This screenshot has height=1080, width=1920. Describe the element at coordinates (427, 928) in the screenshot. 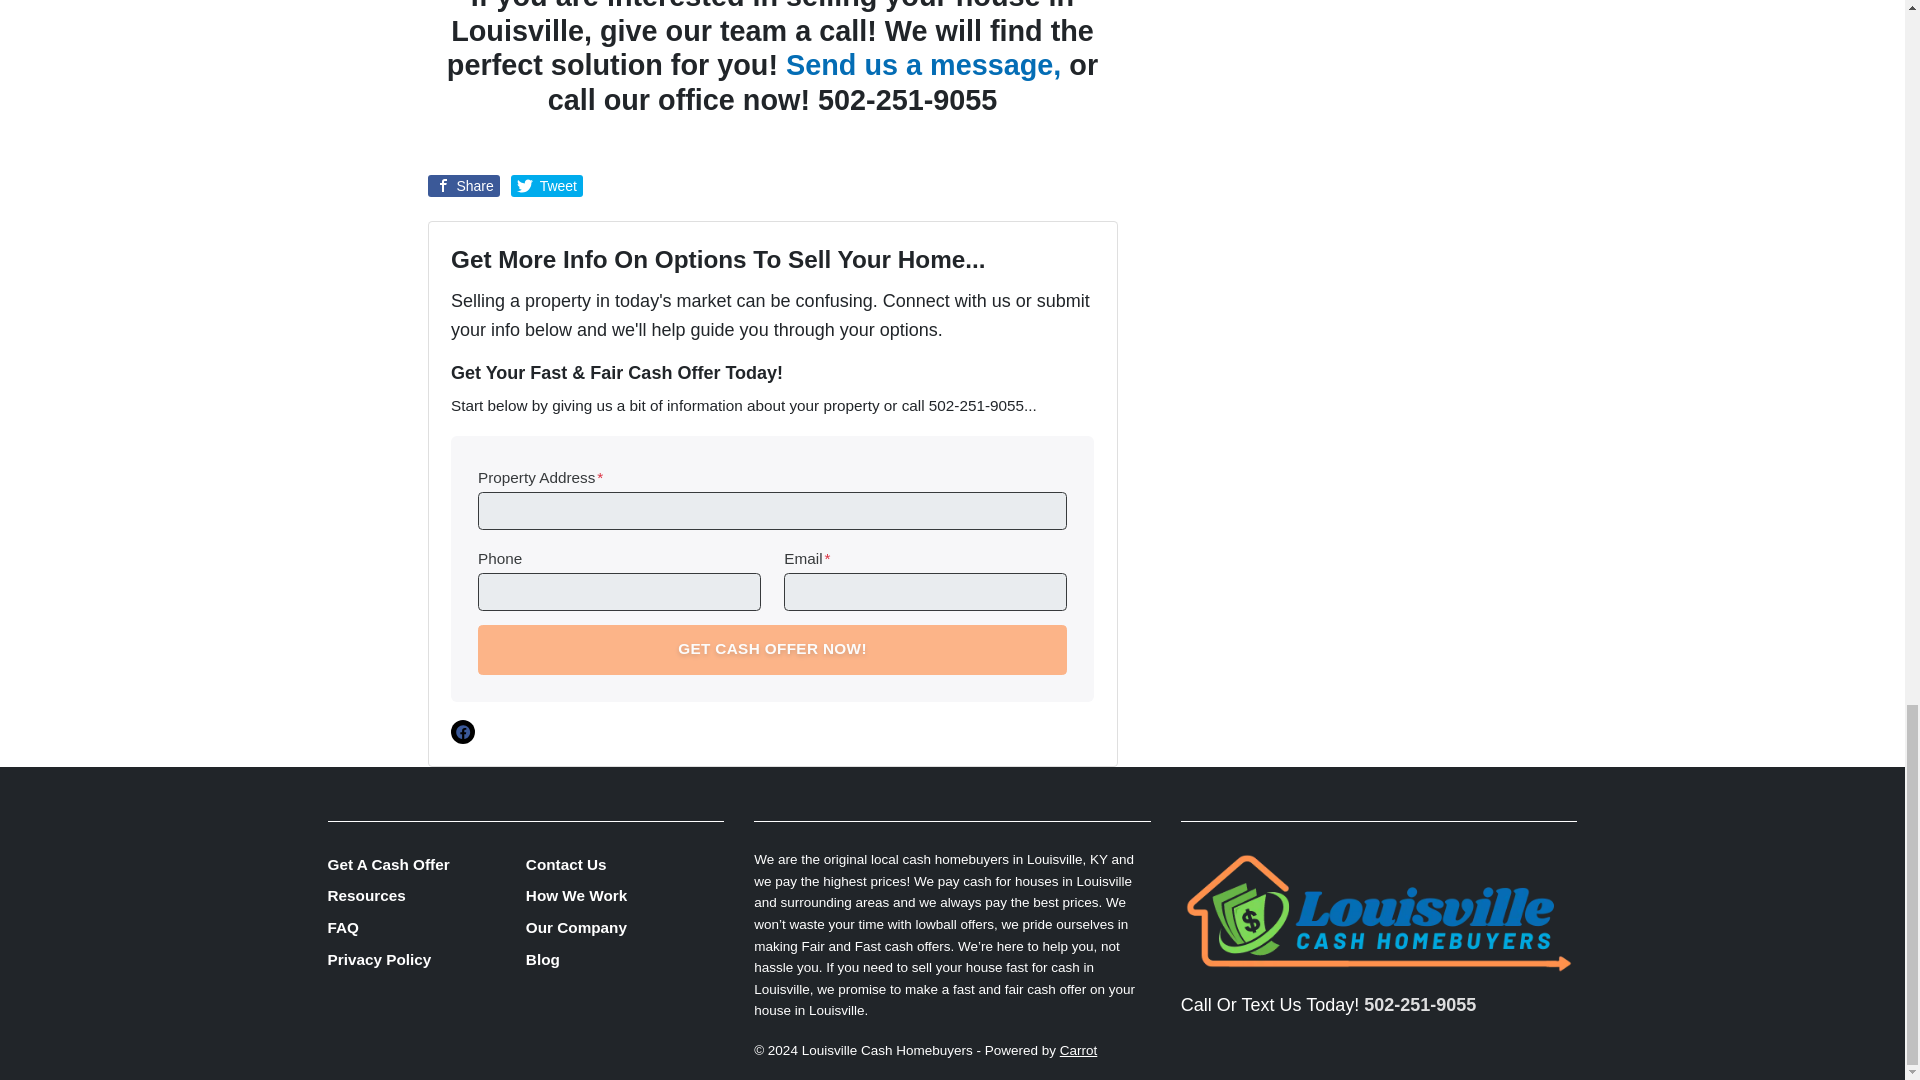

I see `FAQ` at that location.